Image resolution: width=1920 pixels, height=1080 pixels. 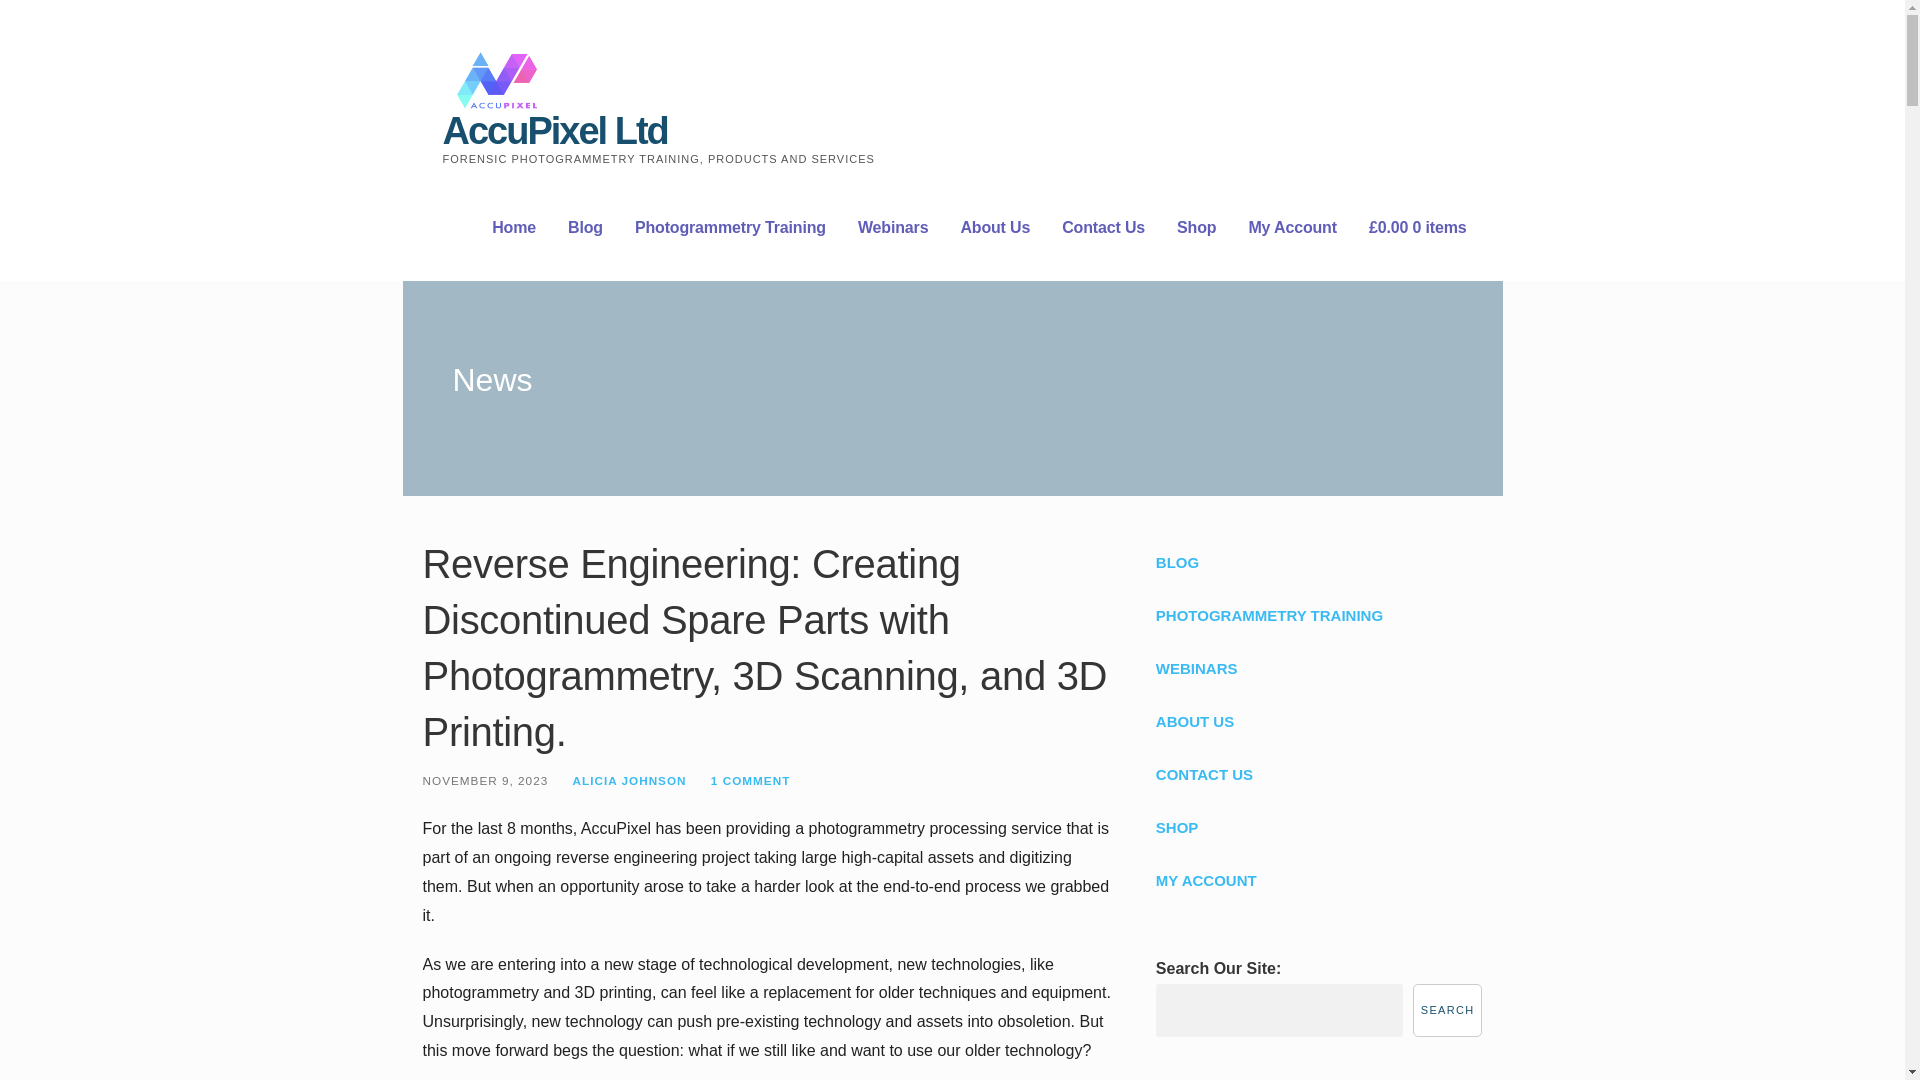 What do you see at coordinates (1196, 228) in the screenshot?
I see `Shop` at bounding box center [1196, 228].